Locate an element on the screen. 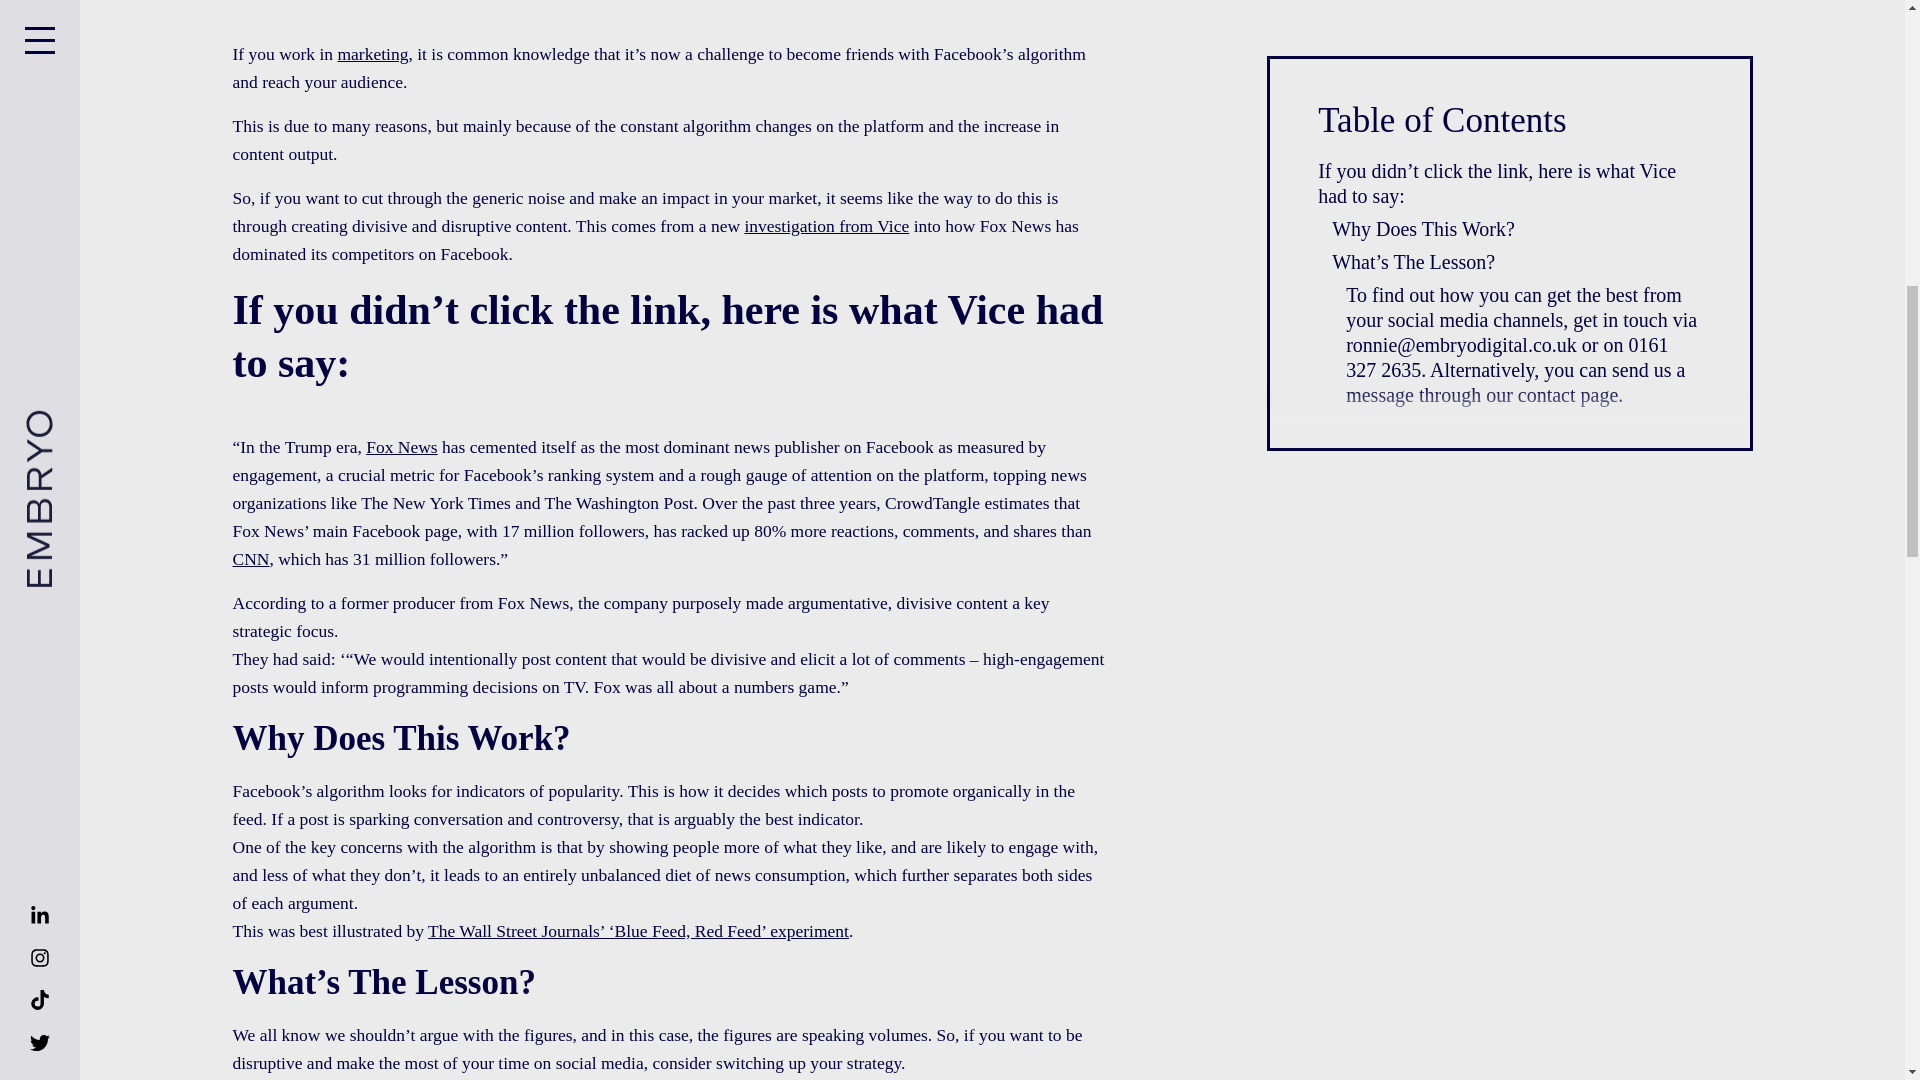 This screenshot has width=1920, height=1080. Why Does This Work? is located at coordinates (1423, 229).